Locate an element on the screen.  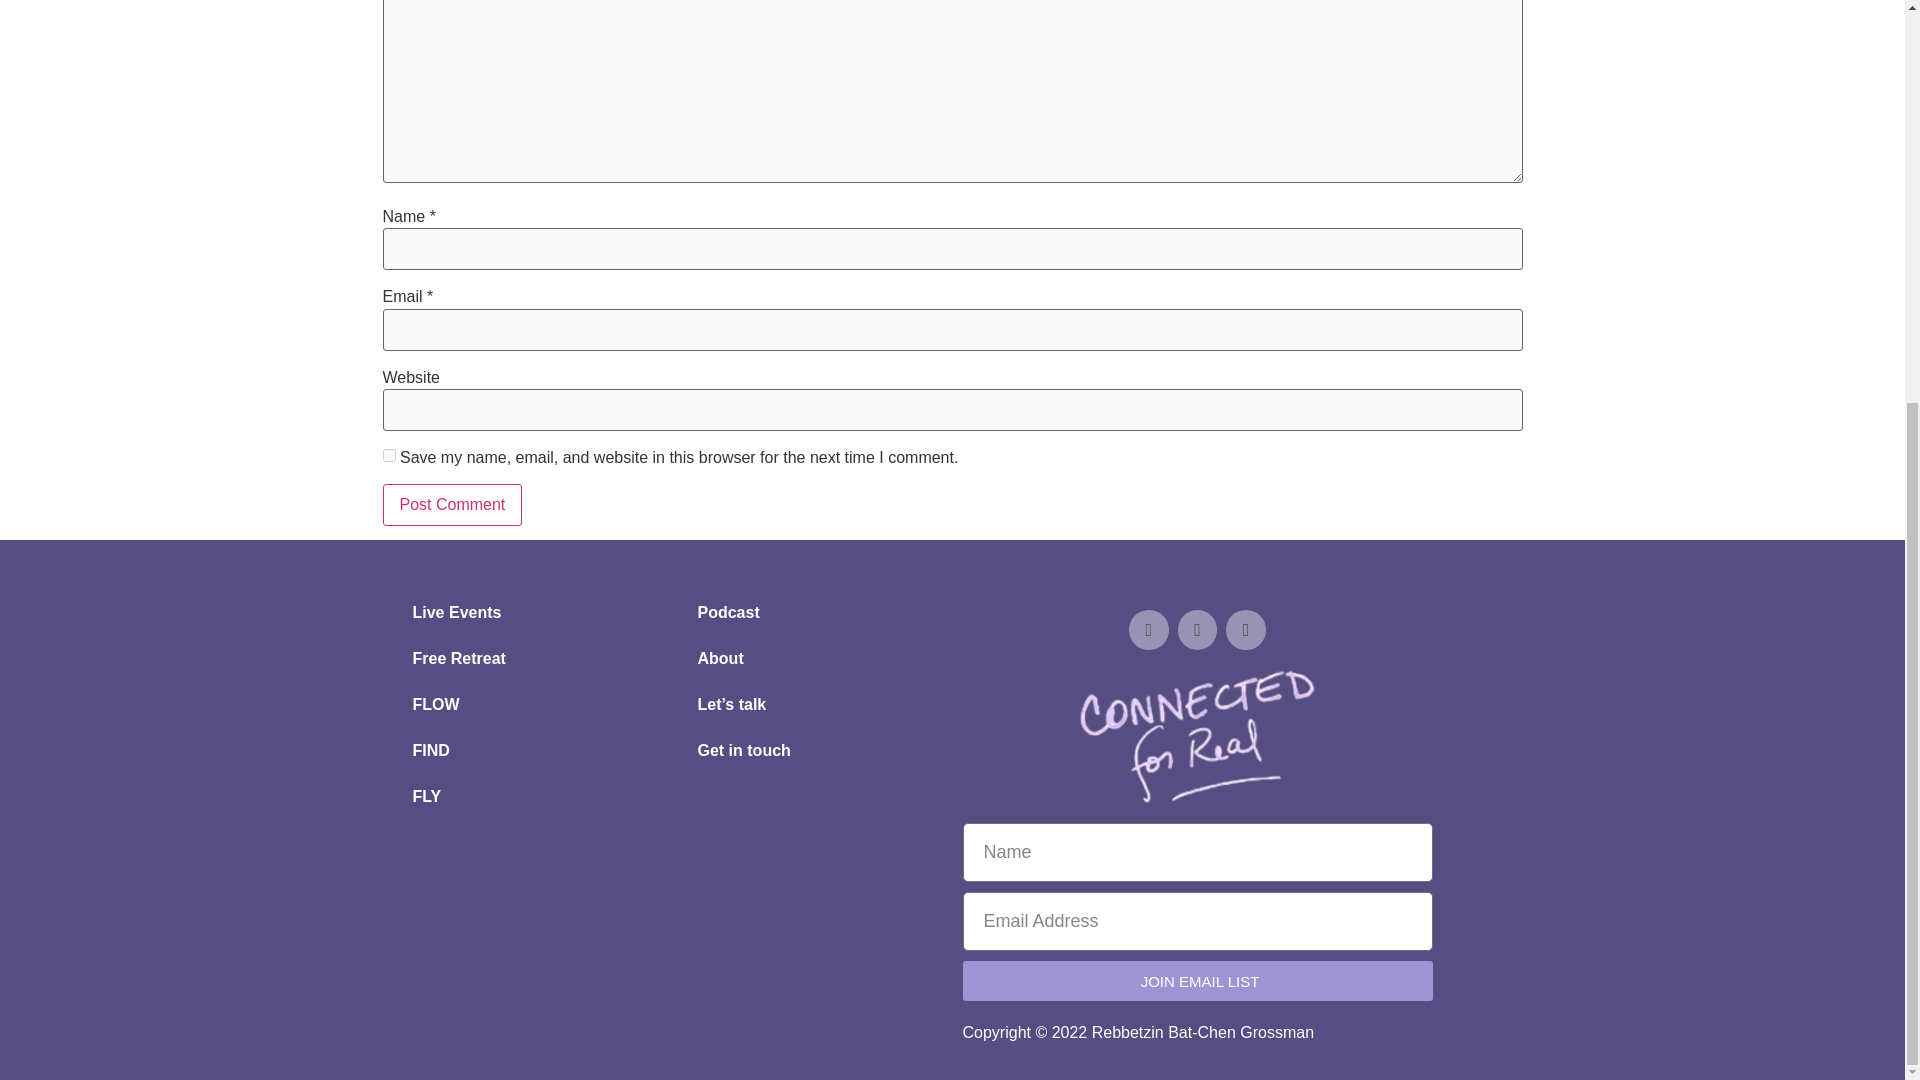
FIND is located at coordinates (524, 750).